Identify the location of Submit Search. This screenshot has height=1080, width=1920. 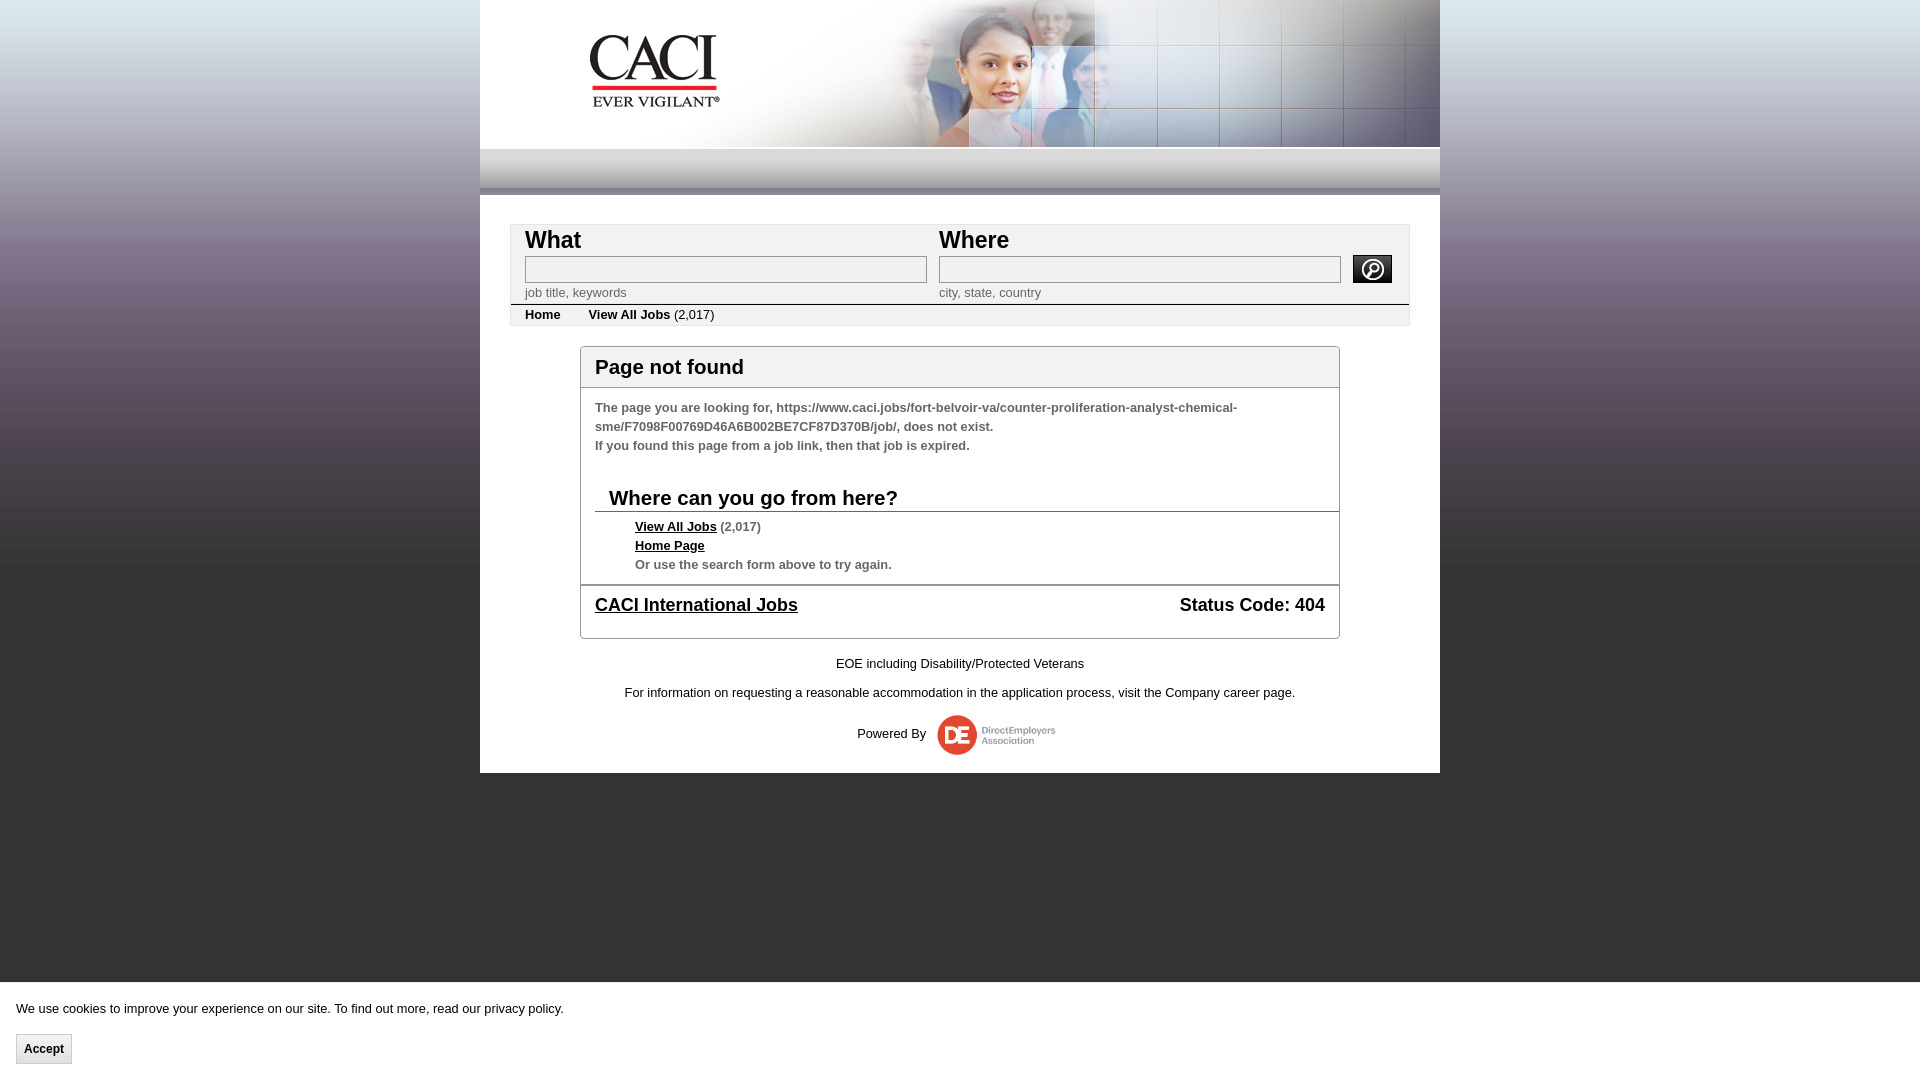
(1372, 268).